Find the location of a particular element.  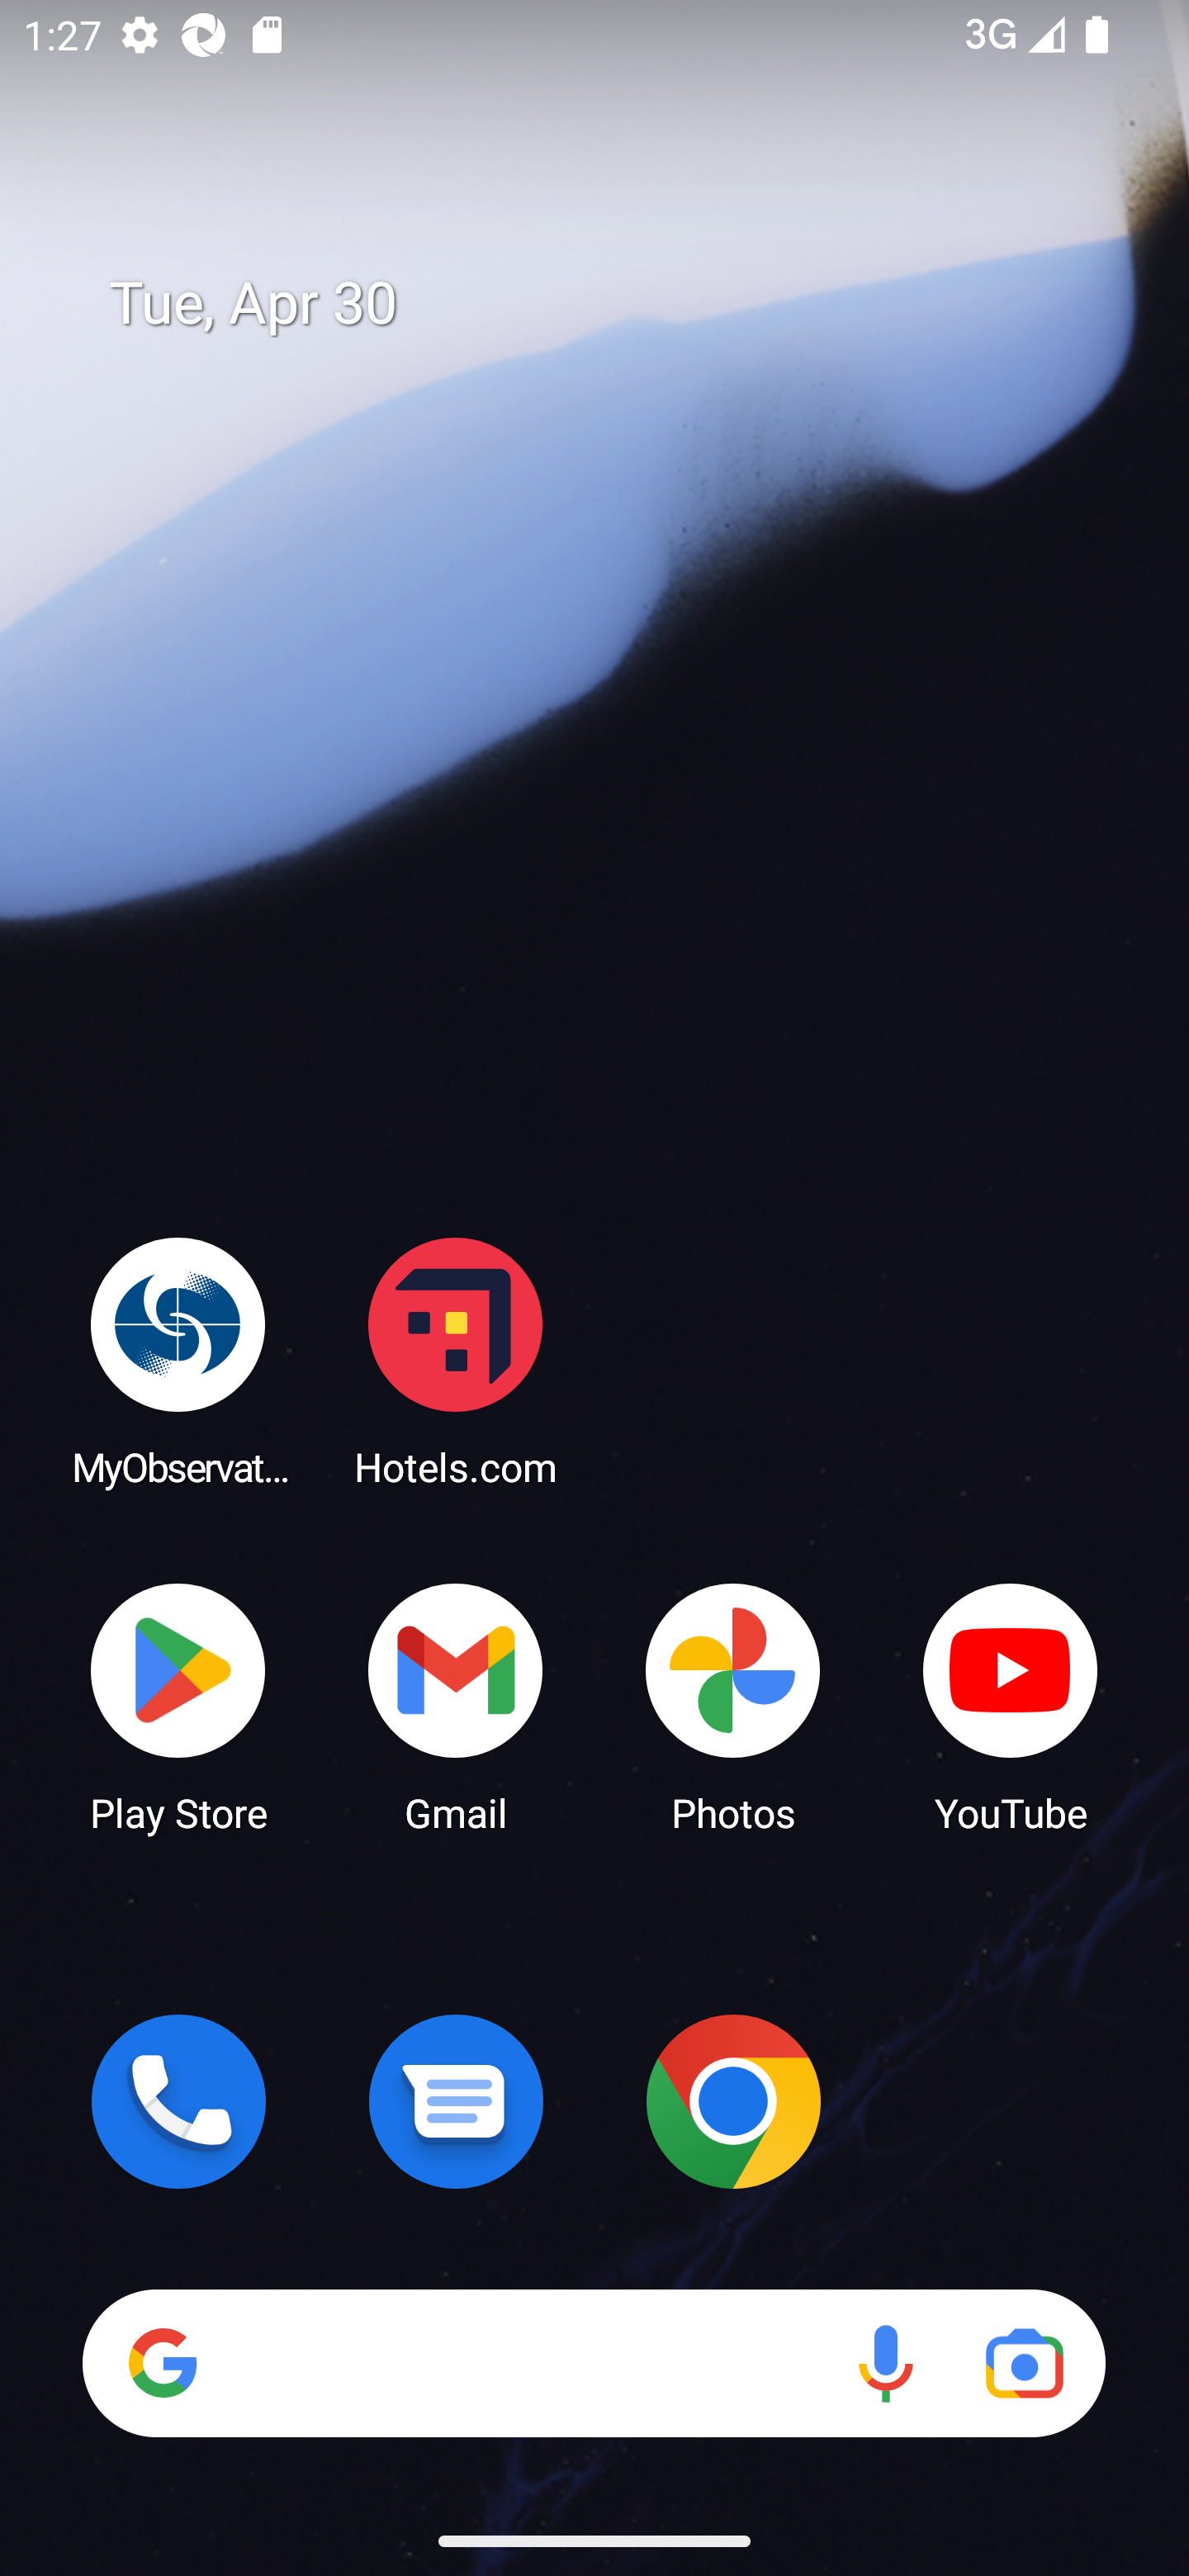

Gmail is located at coordinates (456, 1706).